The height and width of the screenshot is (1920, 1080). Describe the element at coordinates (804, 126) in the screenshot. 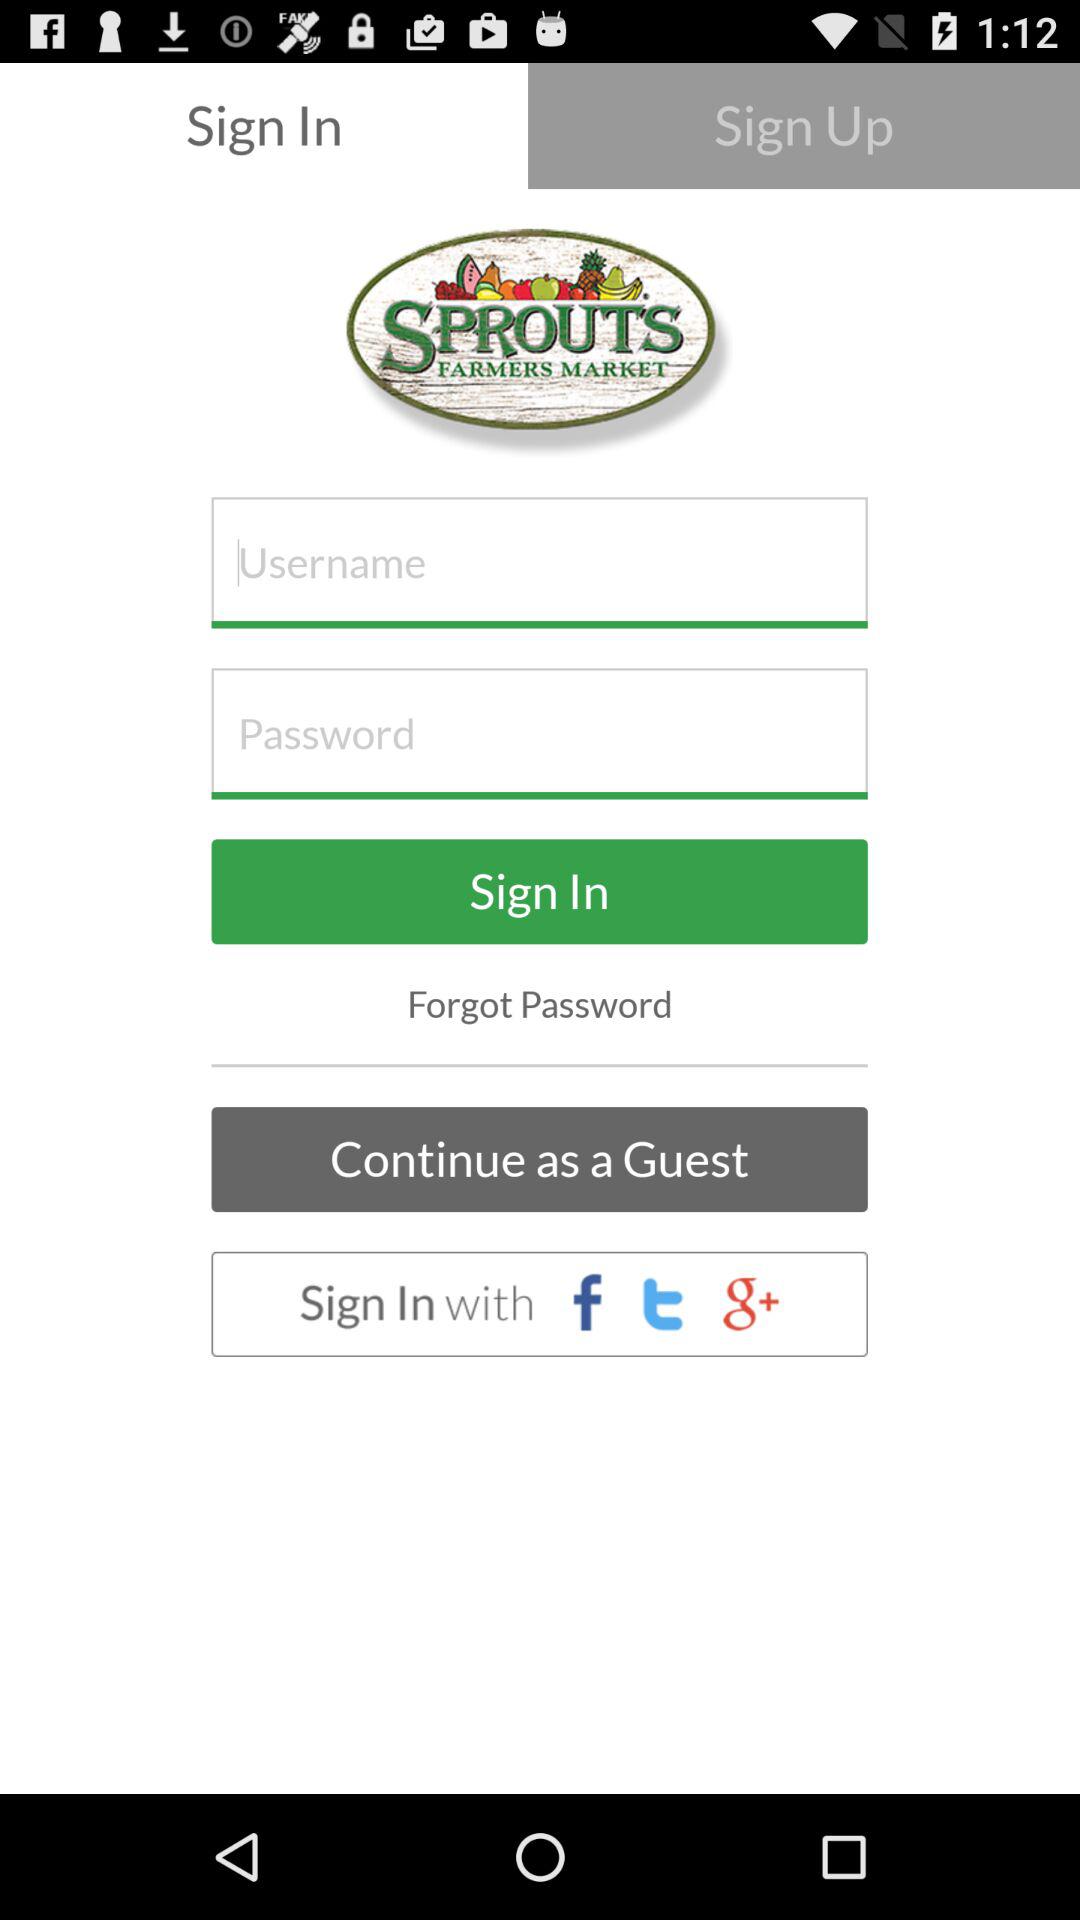

I see `turn on button next to the sign in` at that location.